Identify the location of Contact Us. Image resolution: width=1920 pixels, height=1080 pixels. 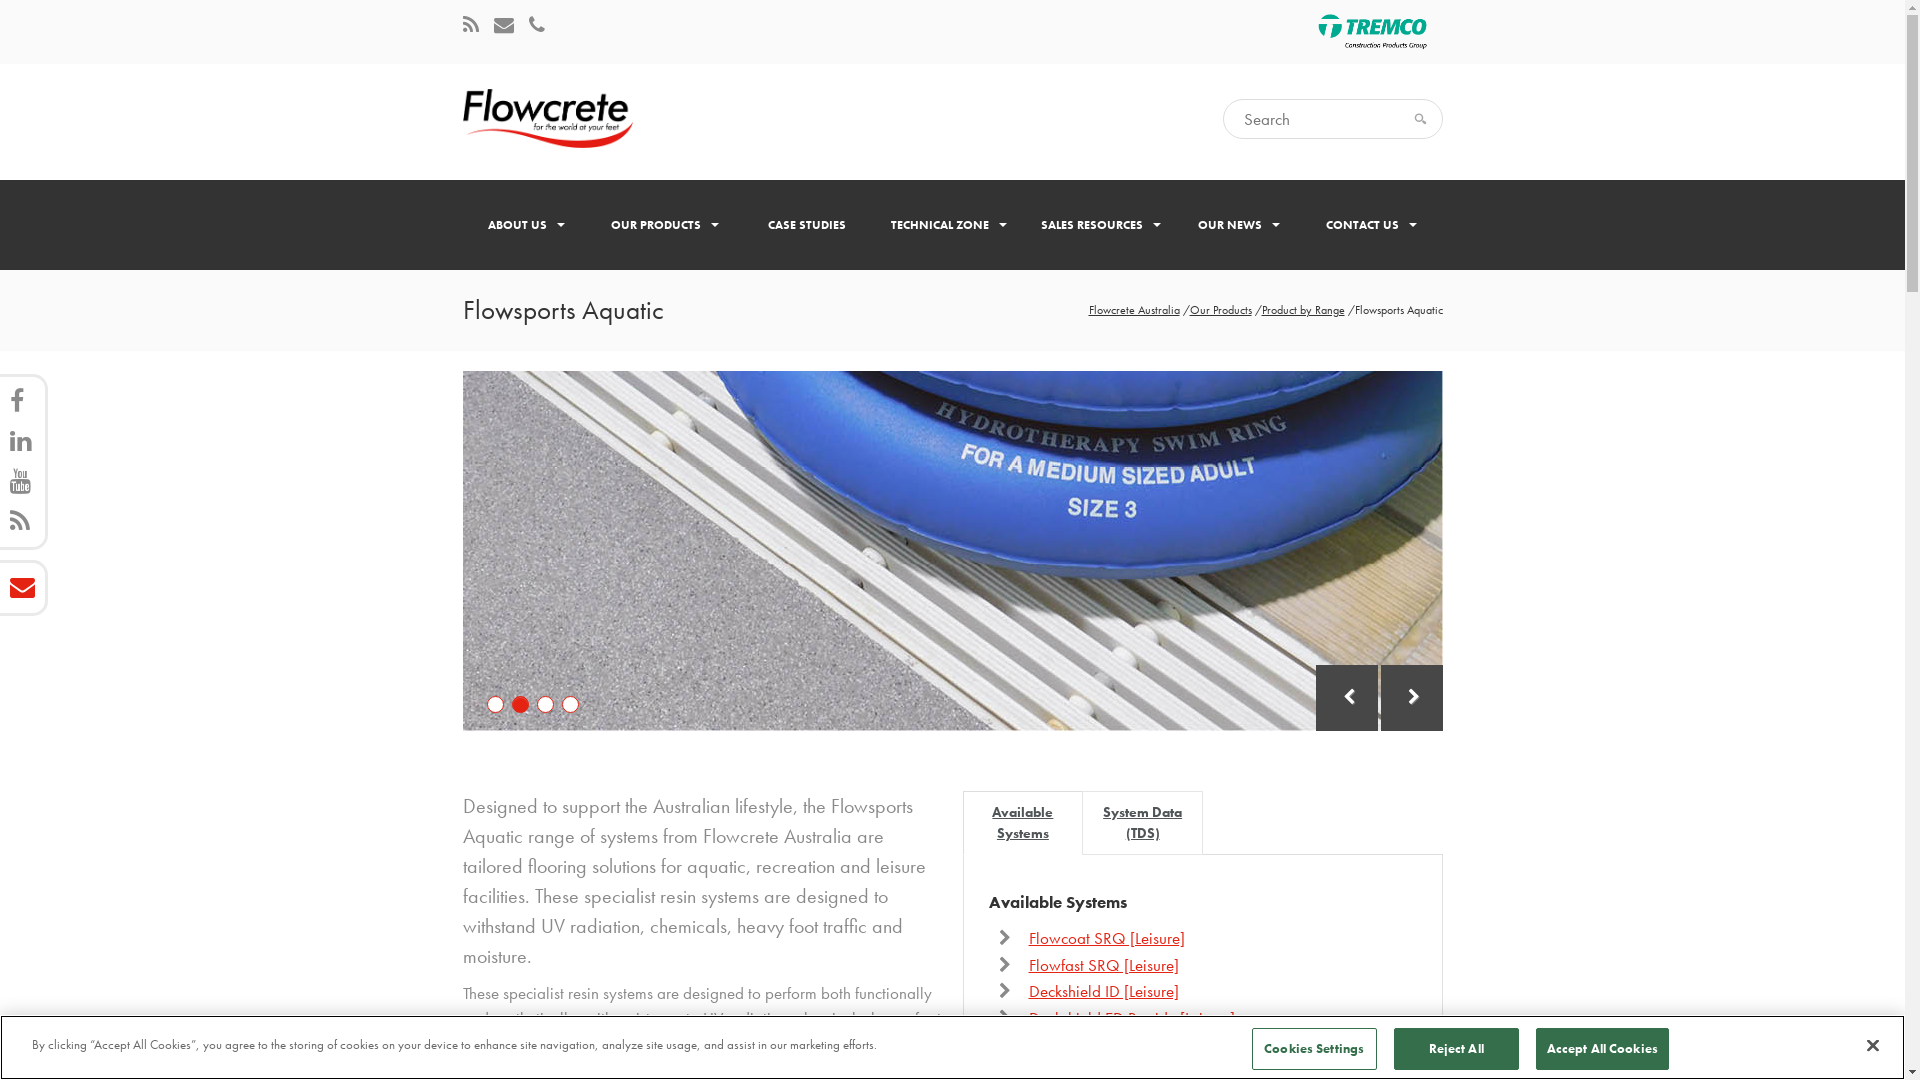
(504, 26).